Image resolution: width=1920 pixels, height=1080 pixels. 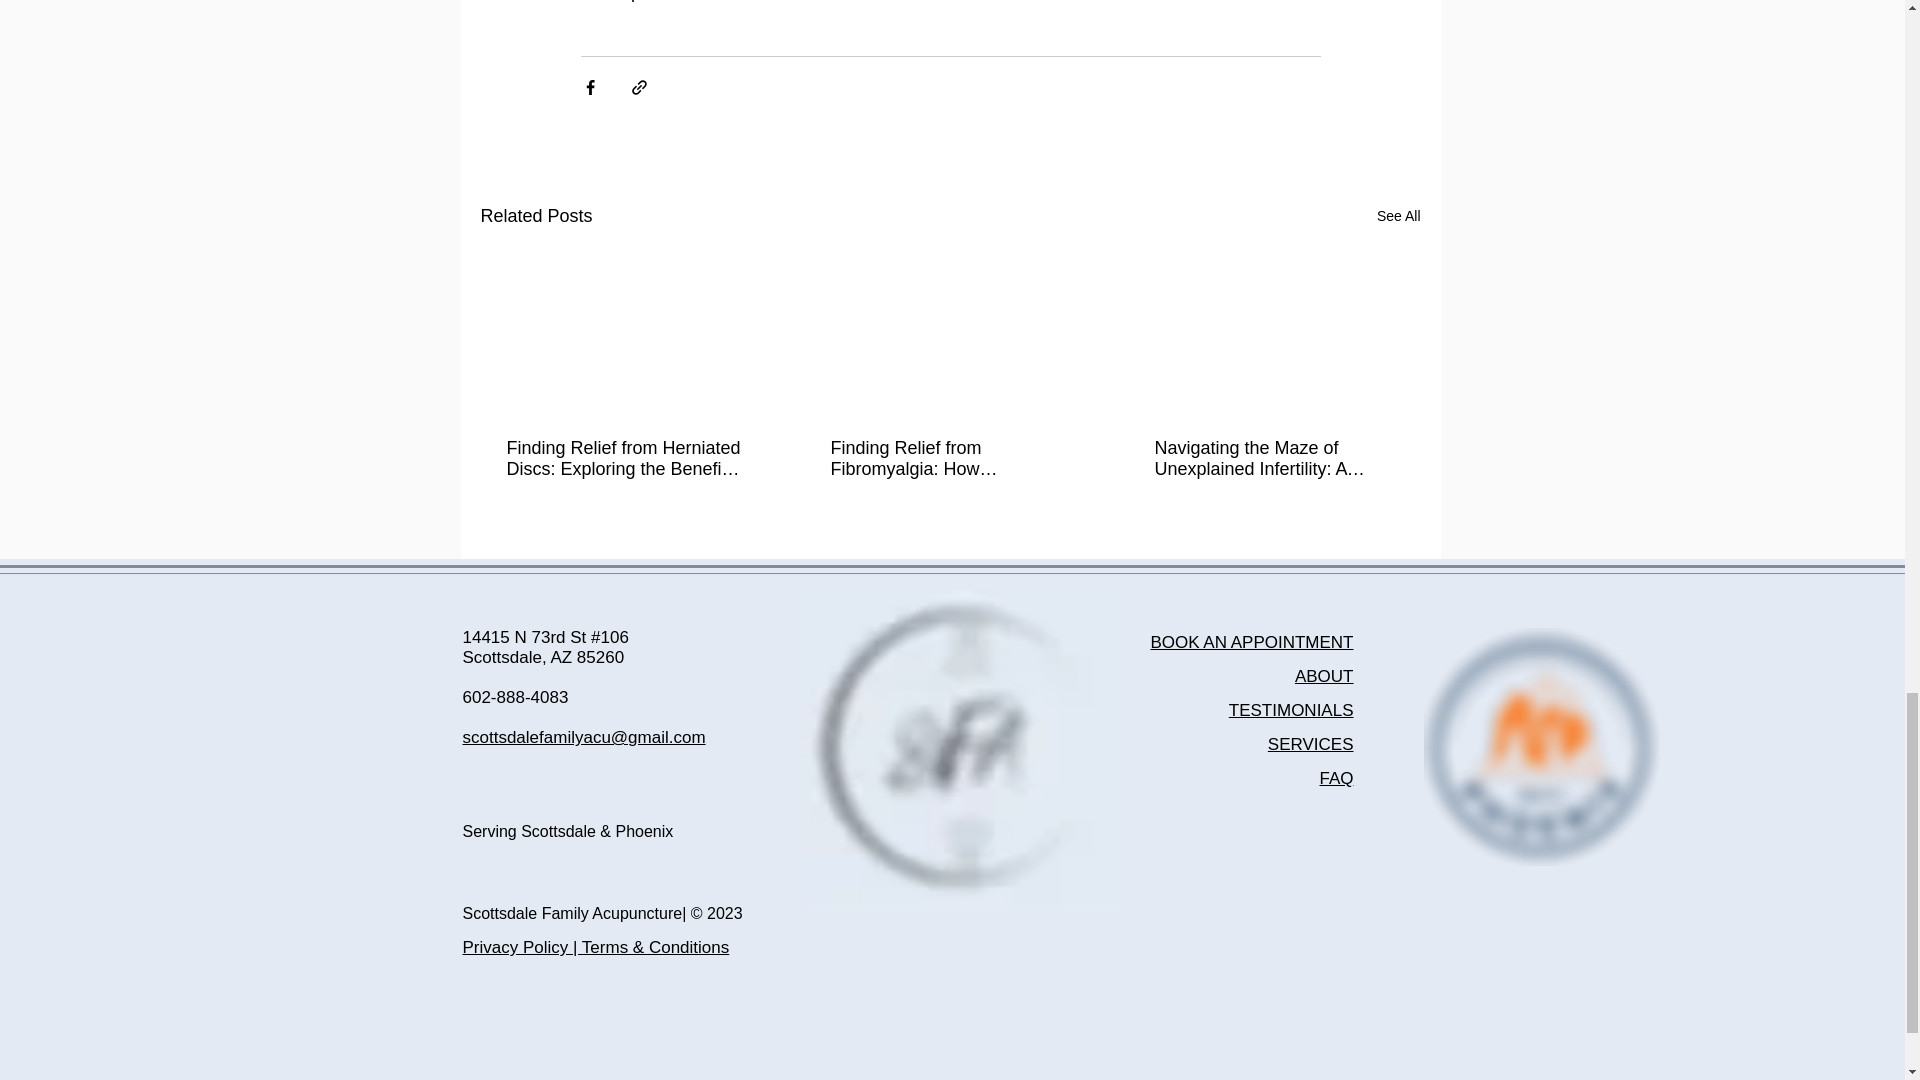 I want to click on ABOUT, so click(x=1324, y=676).